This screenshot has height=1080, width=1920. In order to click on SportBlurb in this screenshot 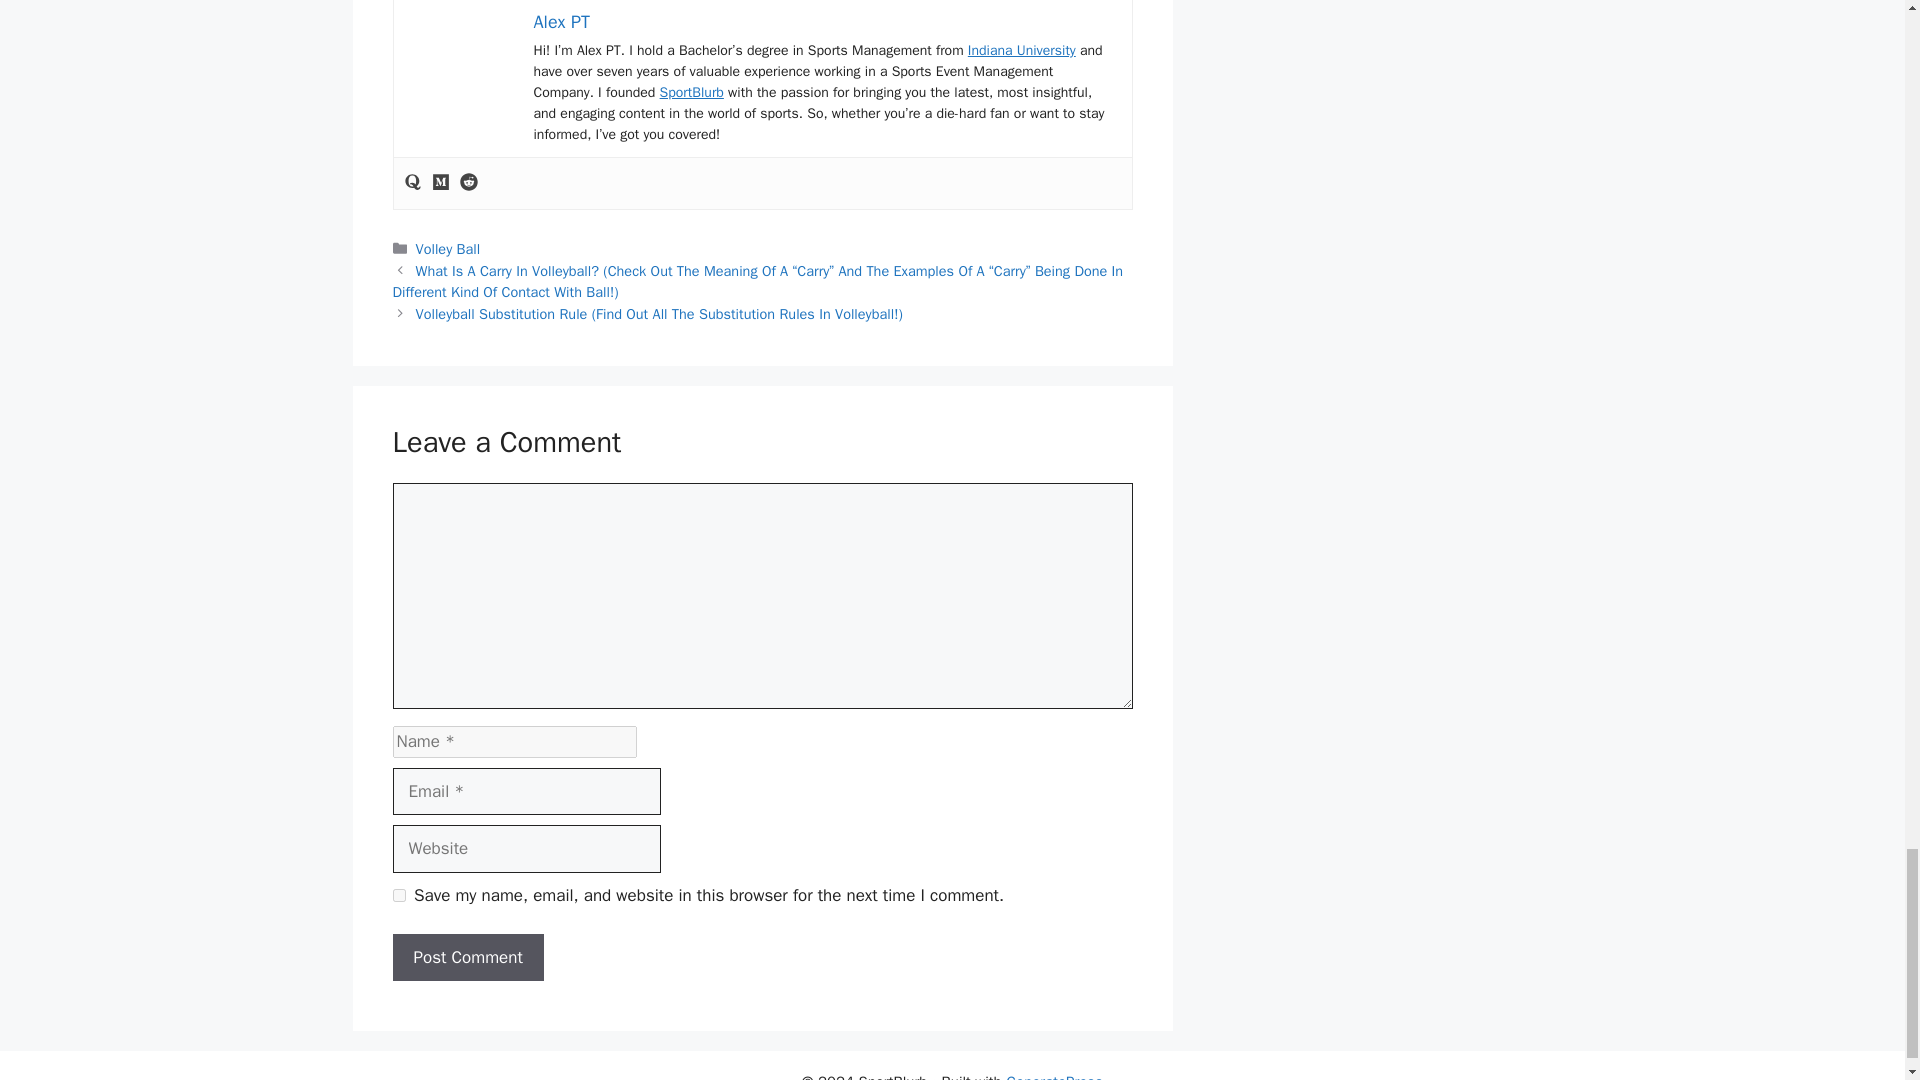, I will do `click(692, 92)`.